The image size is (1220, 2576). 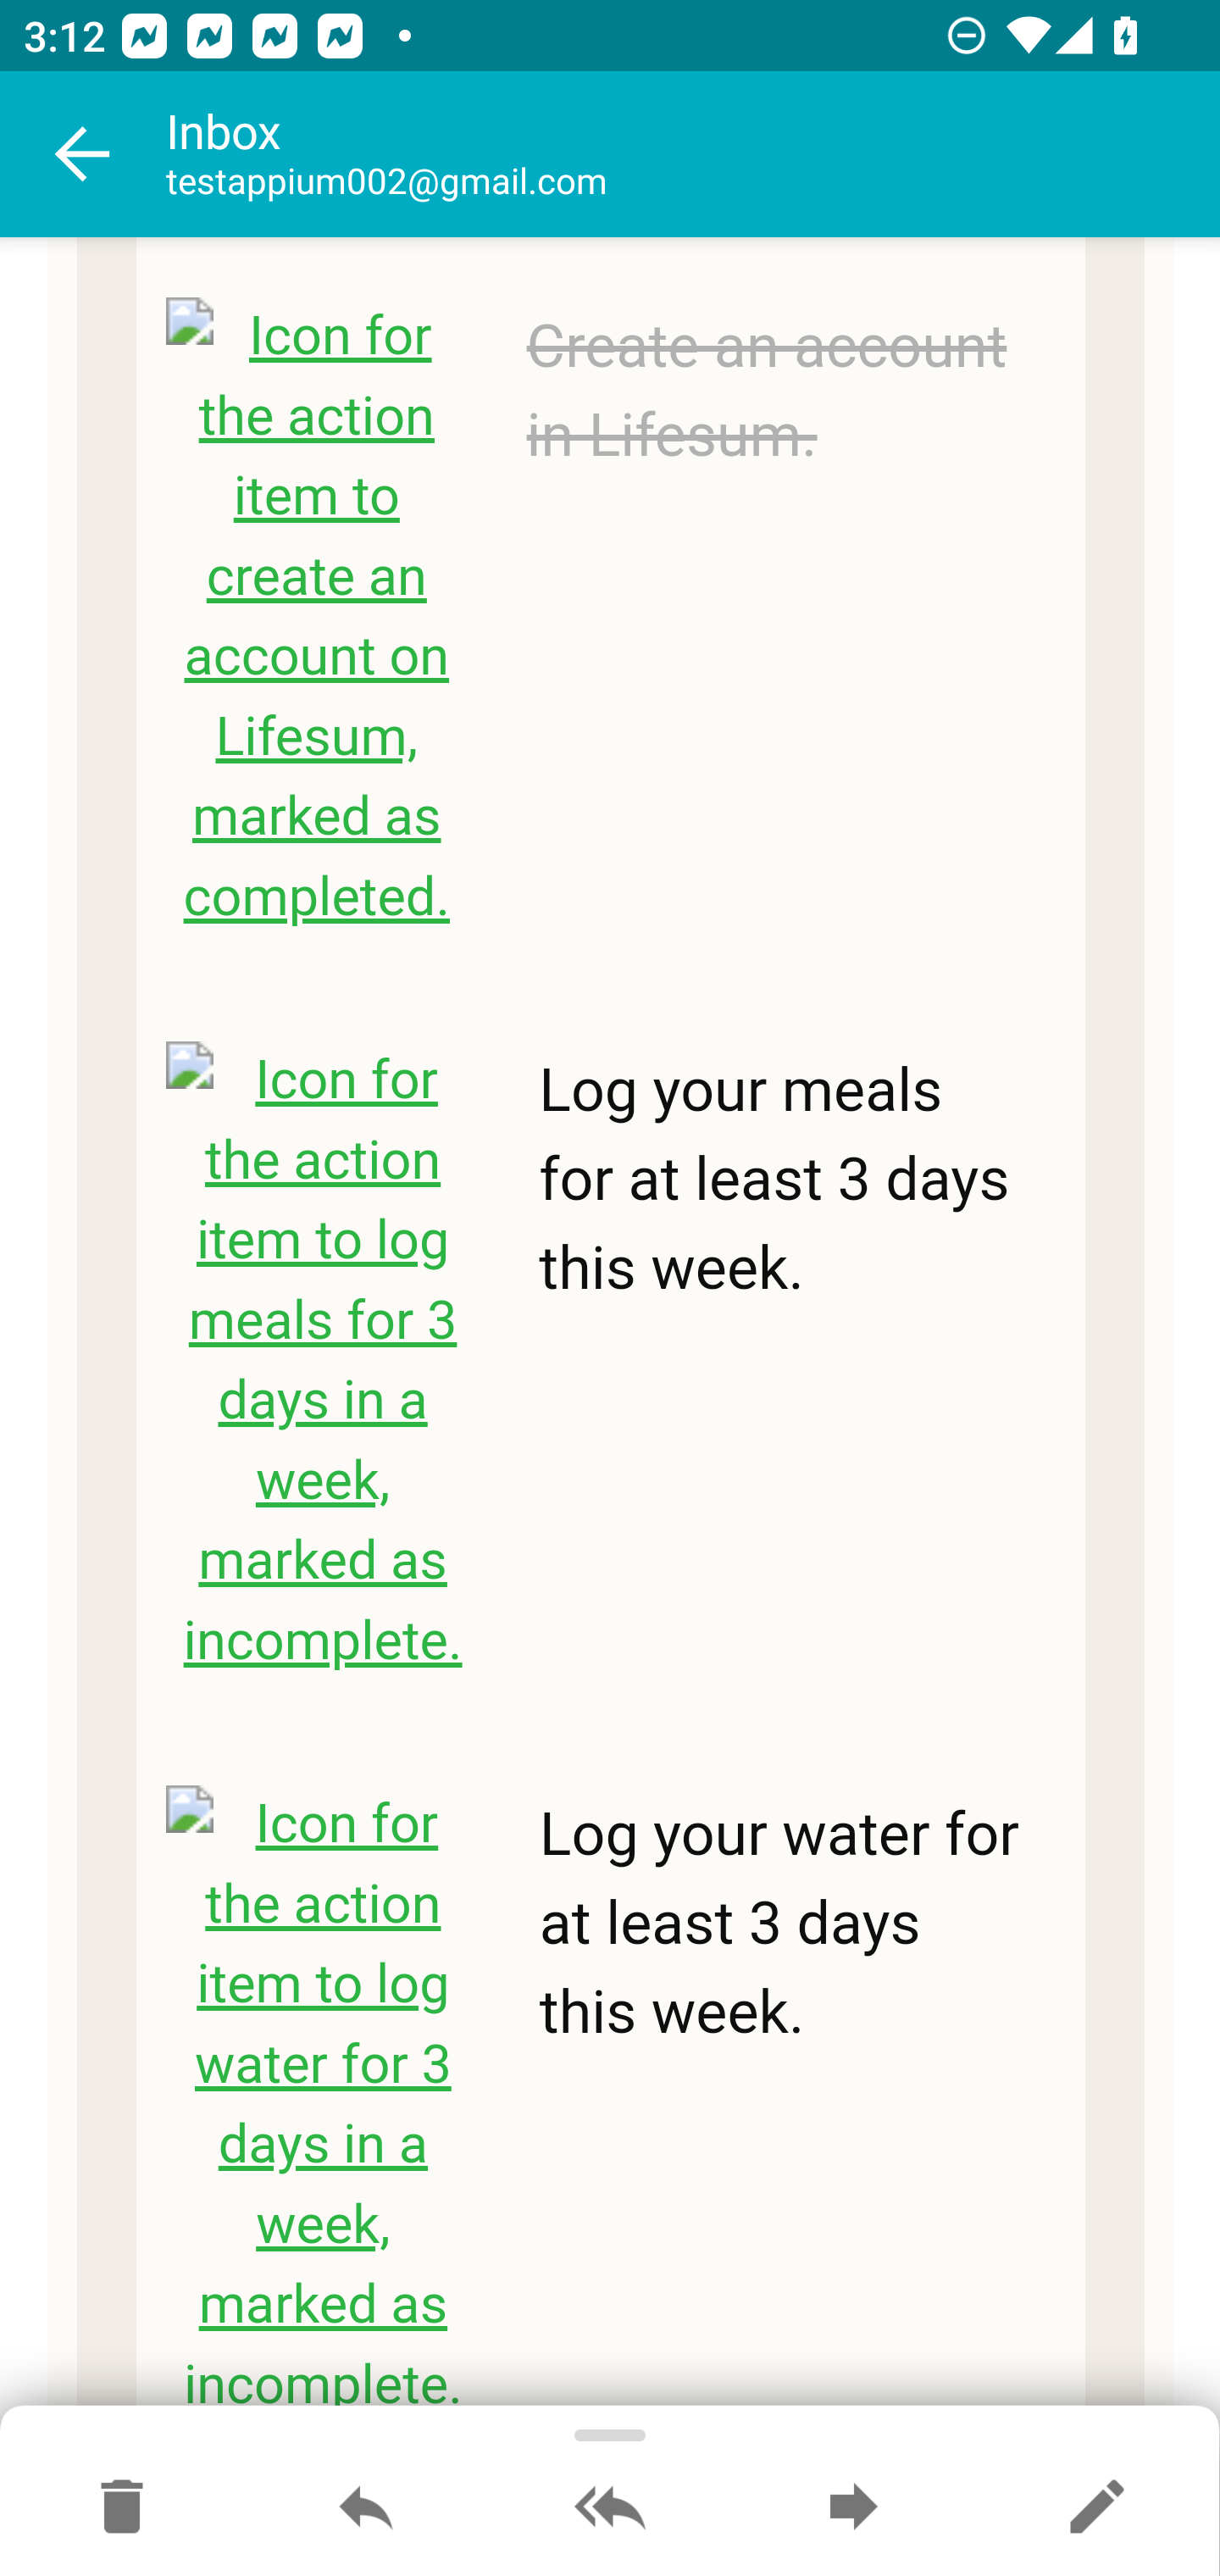 What do you see at coordinates (122, 2508) in the screenshot?
I see `Move to Deleted` at bounding box center [122, 2508].